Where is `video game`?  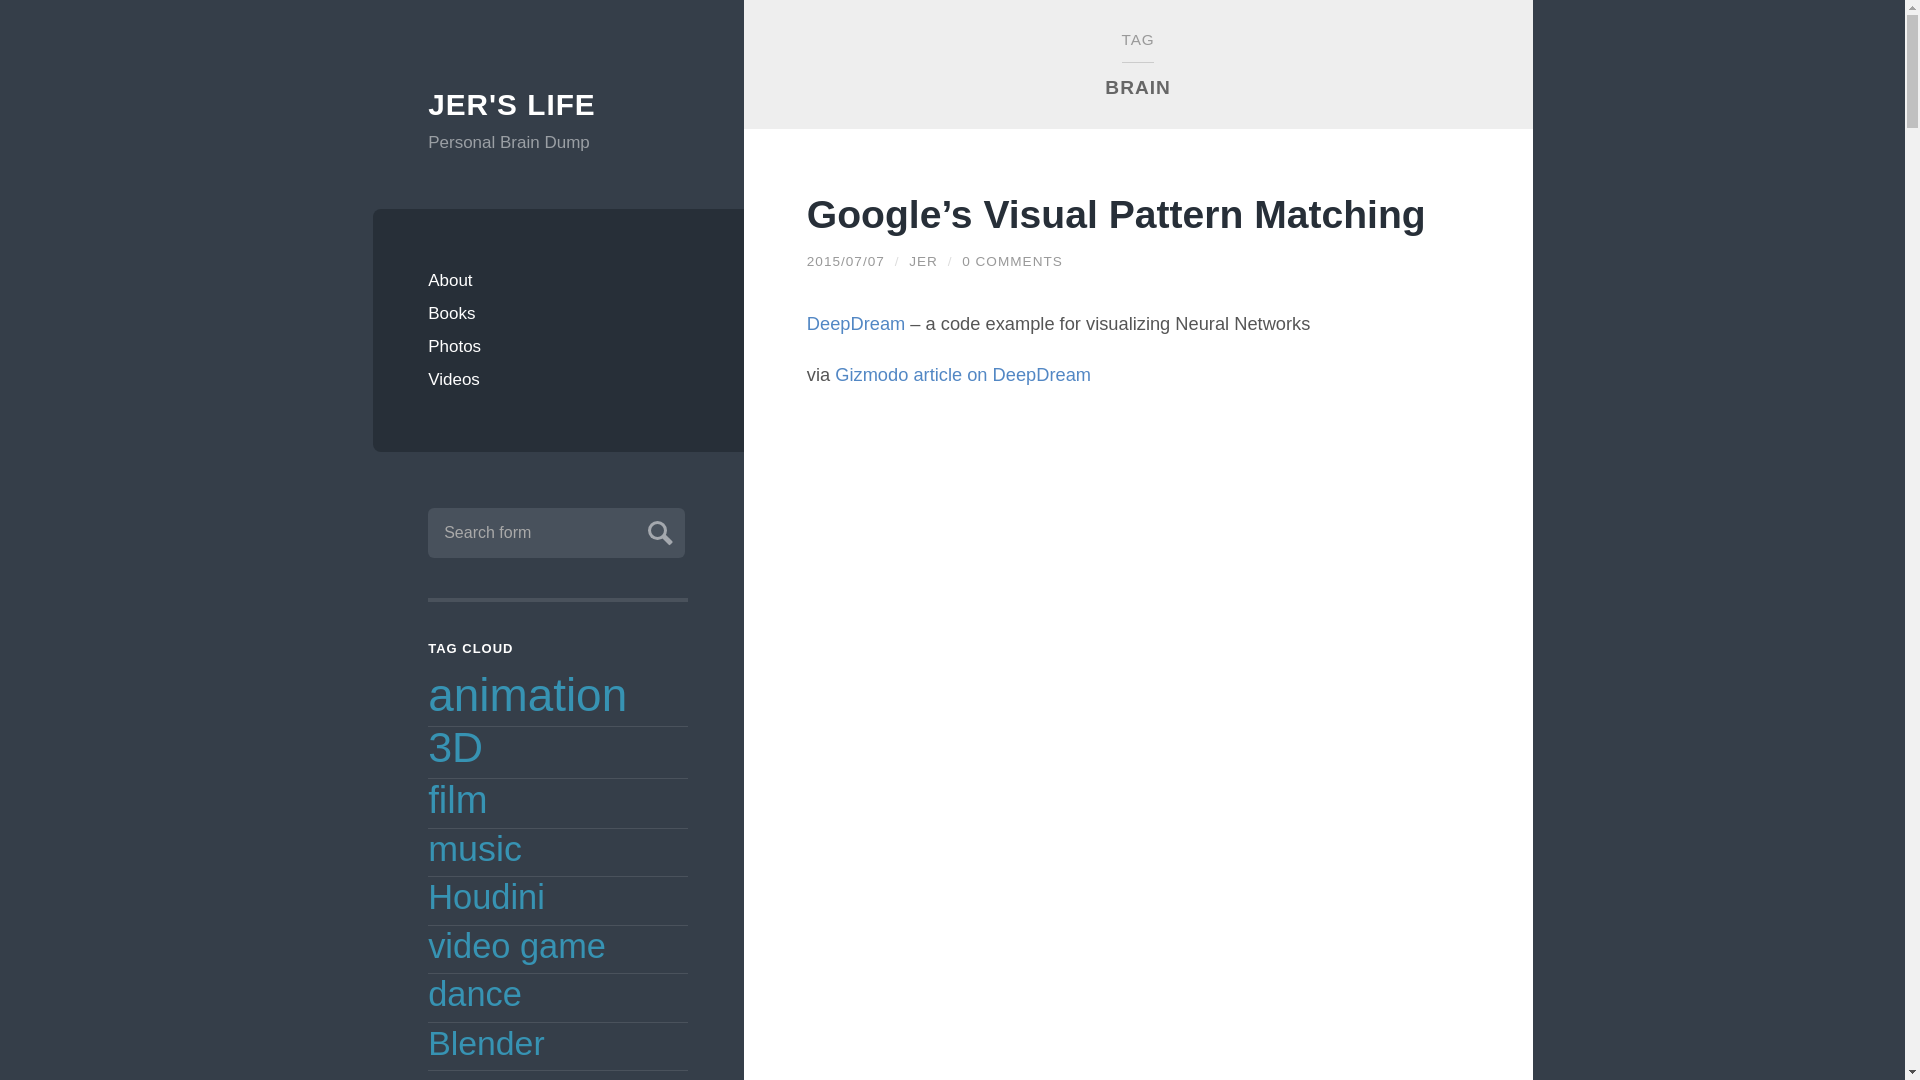
video game is located at coordinates (517, 946).